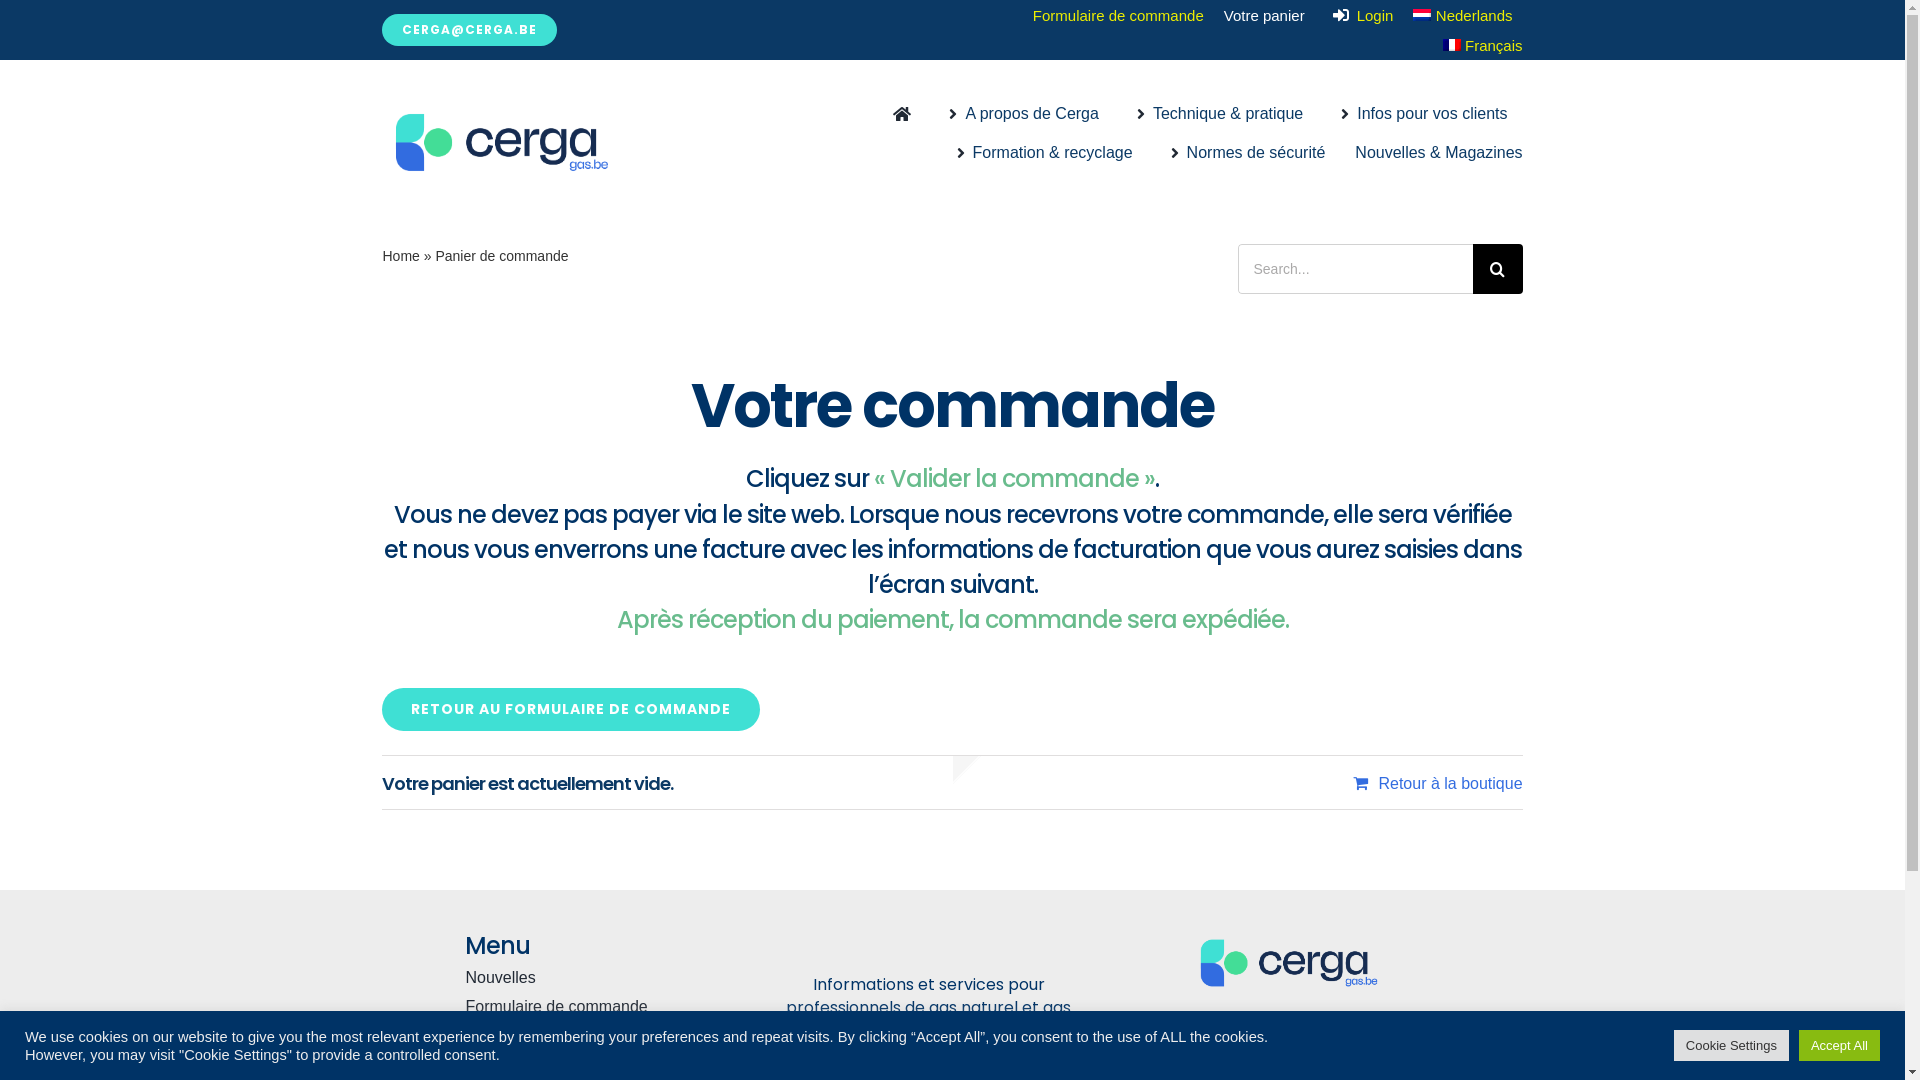 The image size is (1920, 1080). What do you see at coordinates (566, 1008) in the screenshot?
I see `Formulaire de commande` at bounding box center [566, 1008].